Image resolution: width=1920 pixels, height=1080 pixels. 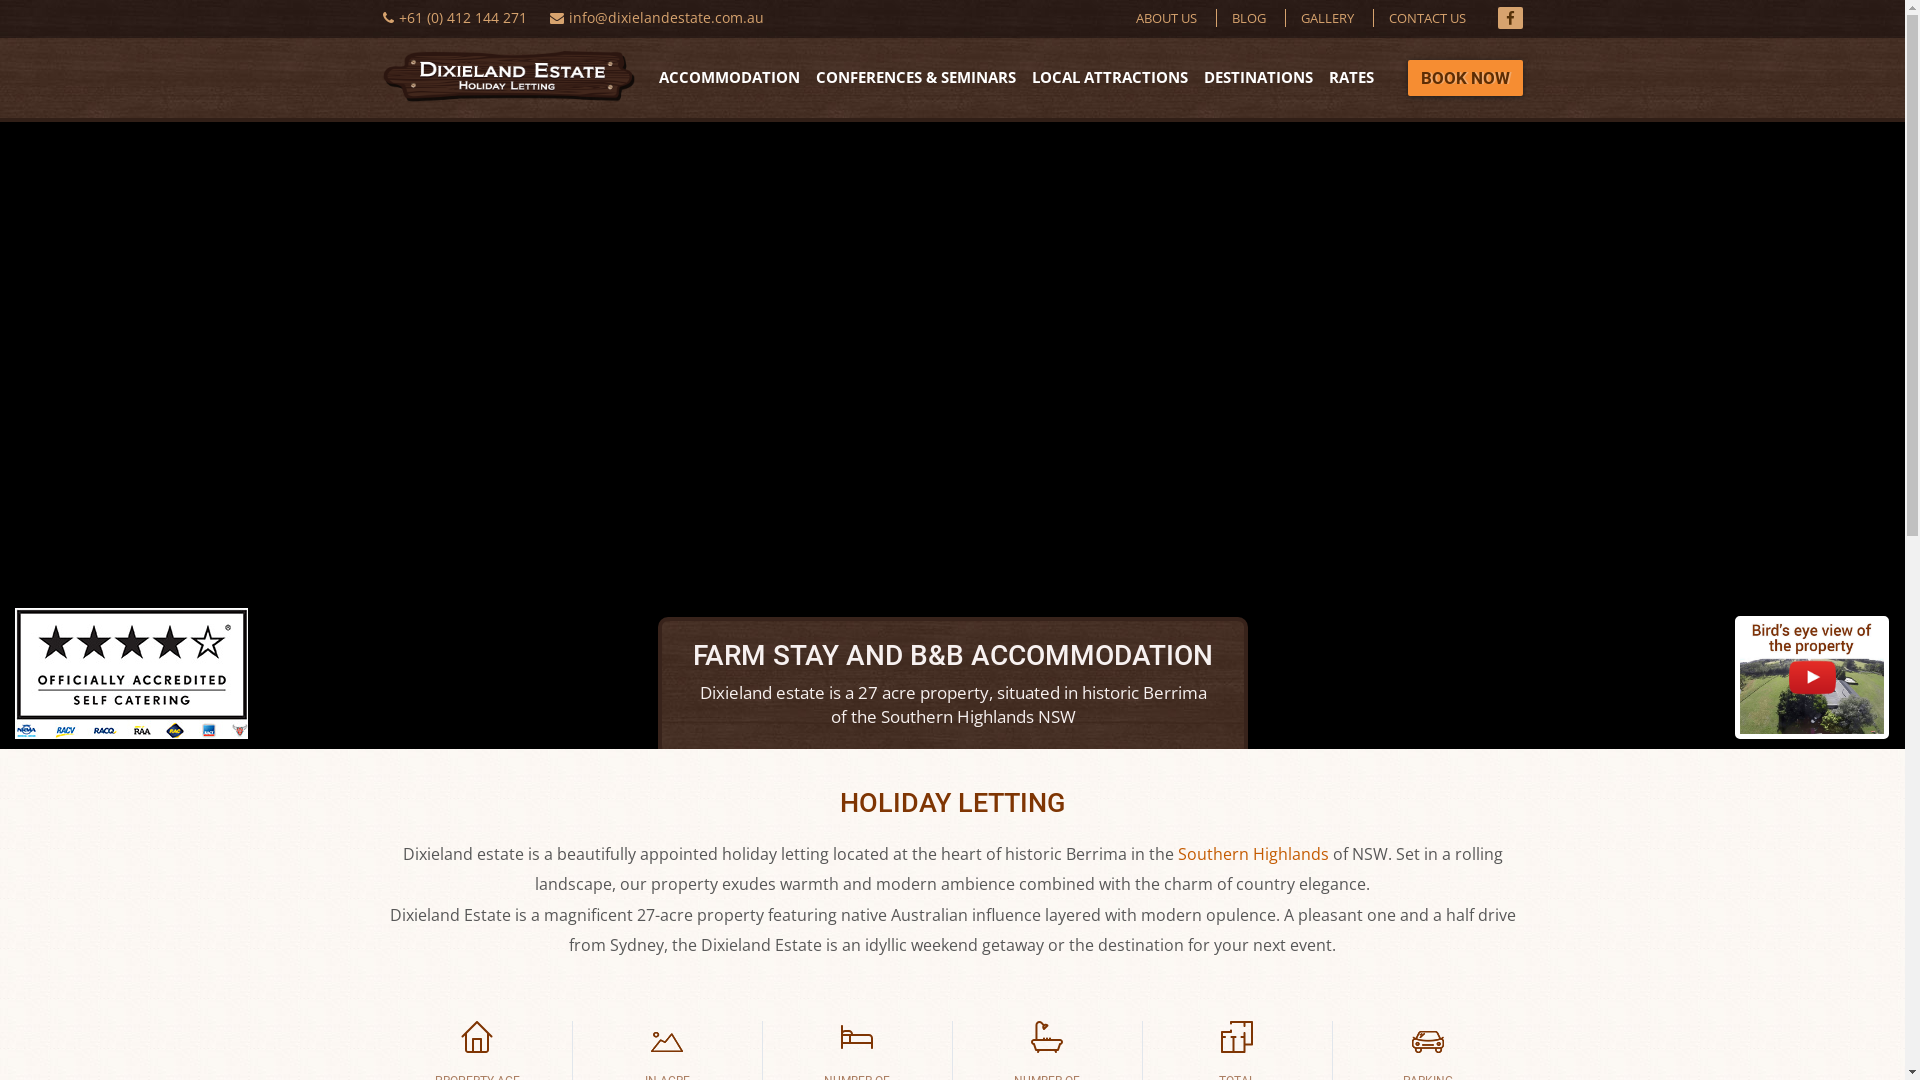 What do you see at coordinates (1348, 80) in the screenshot?
I see `RATES` at bounding box center [1348, 80].